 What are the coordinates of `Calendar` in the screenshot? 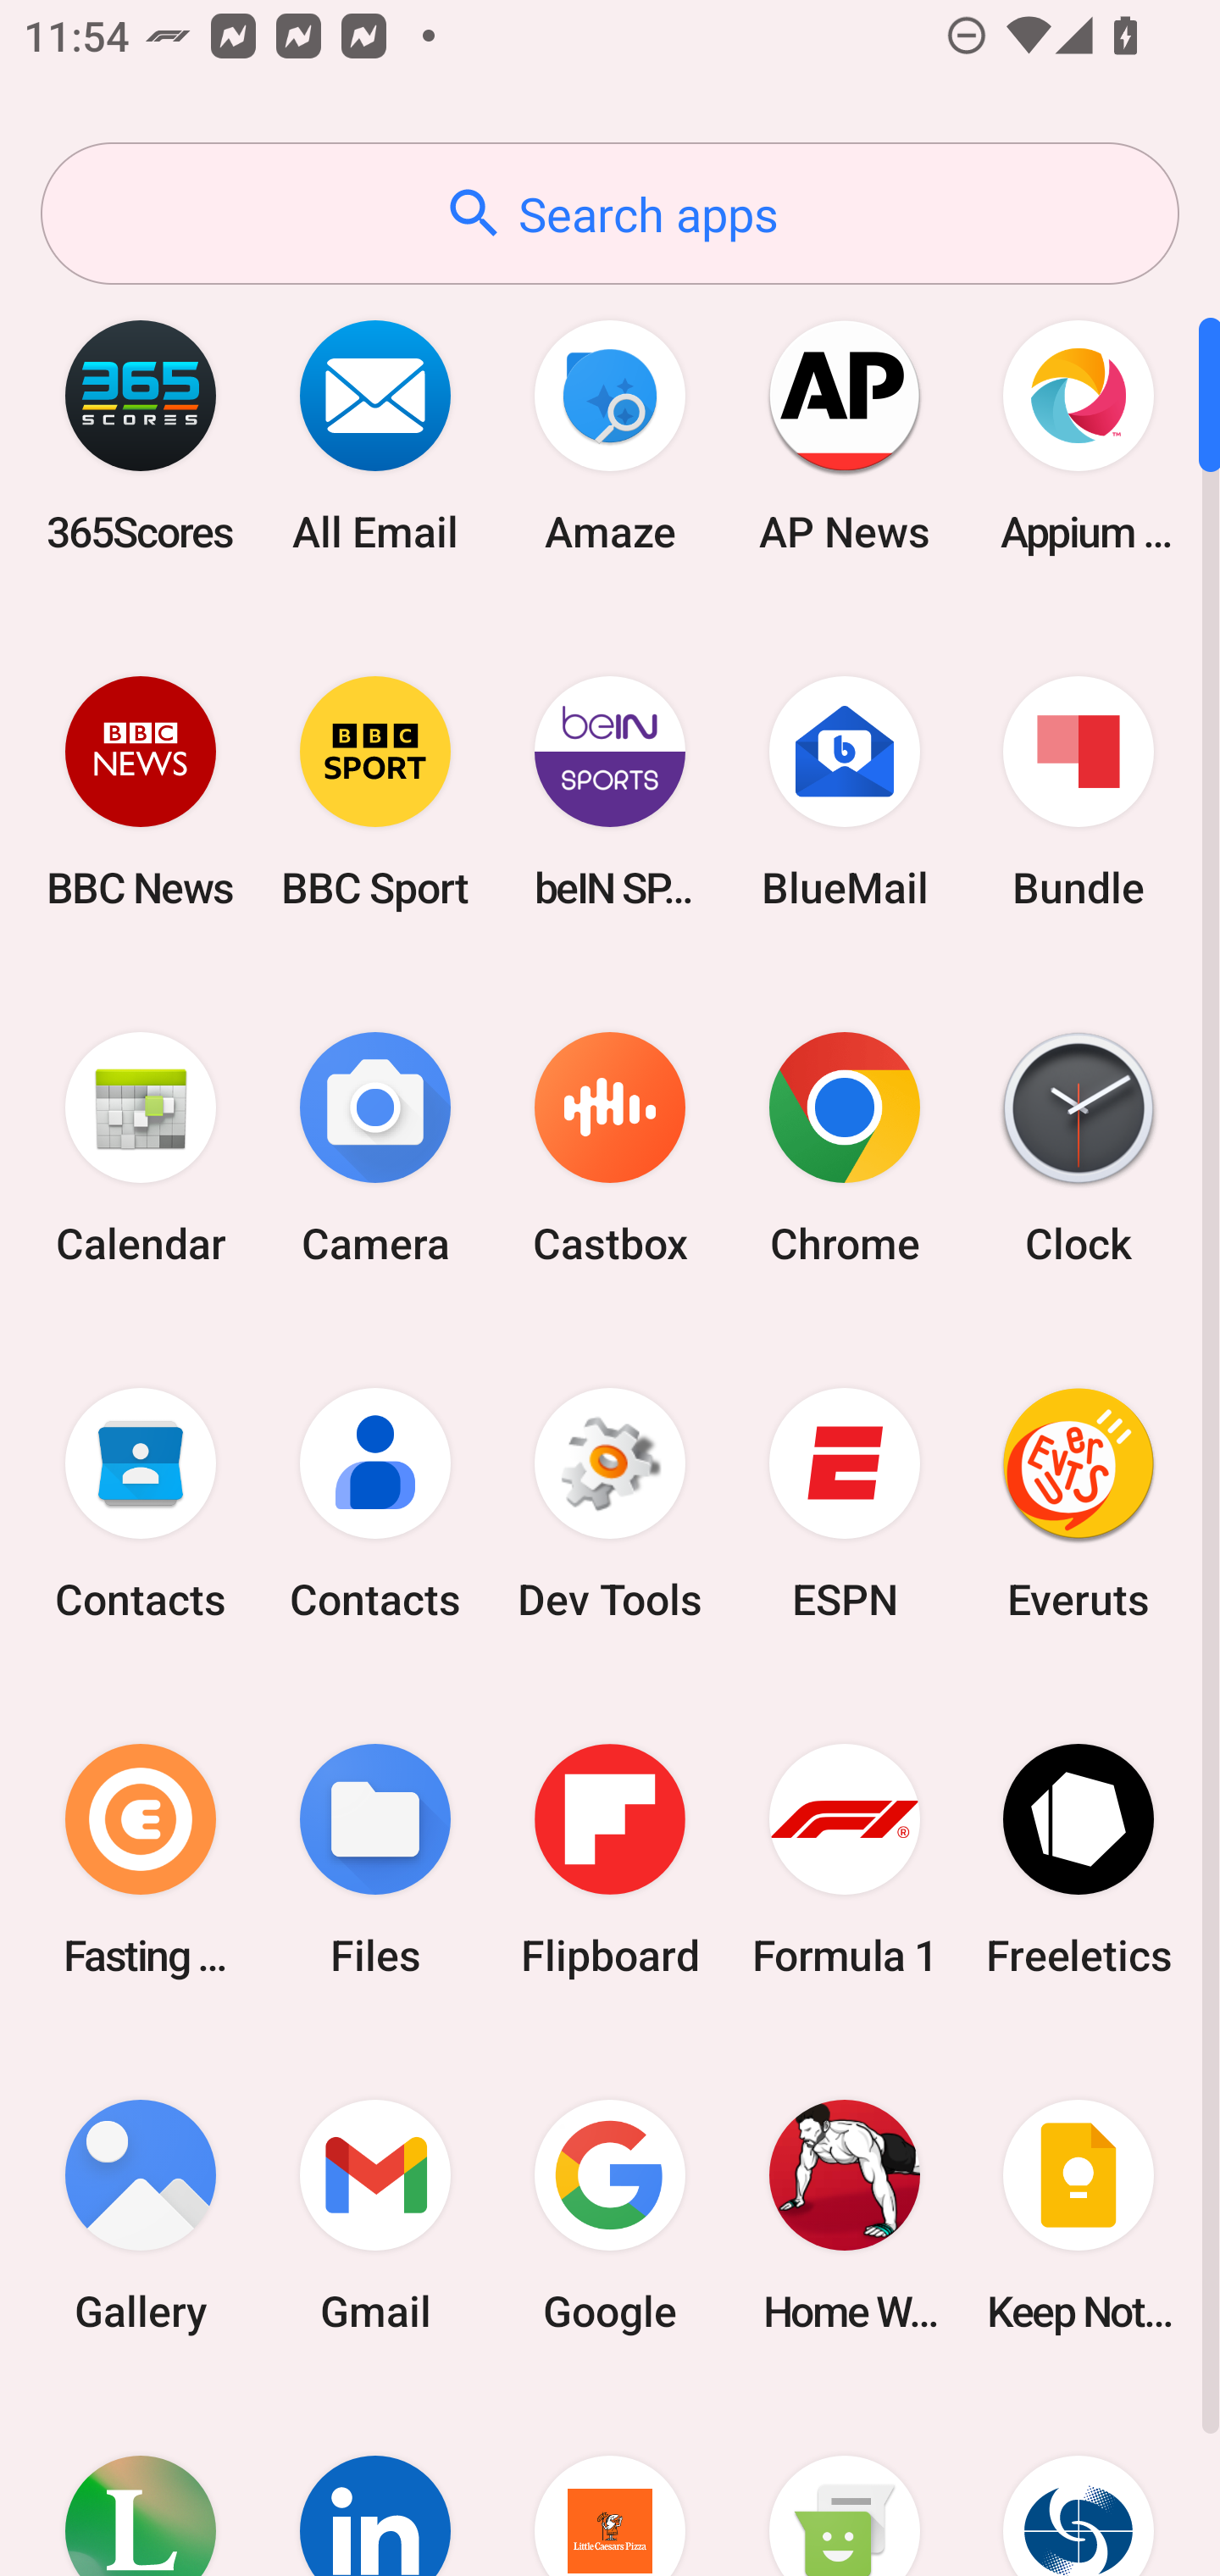 It's located at (141, 1149).